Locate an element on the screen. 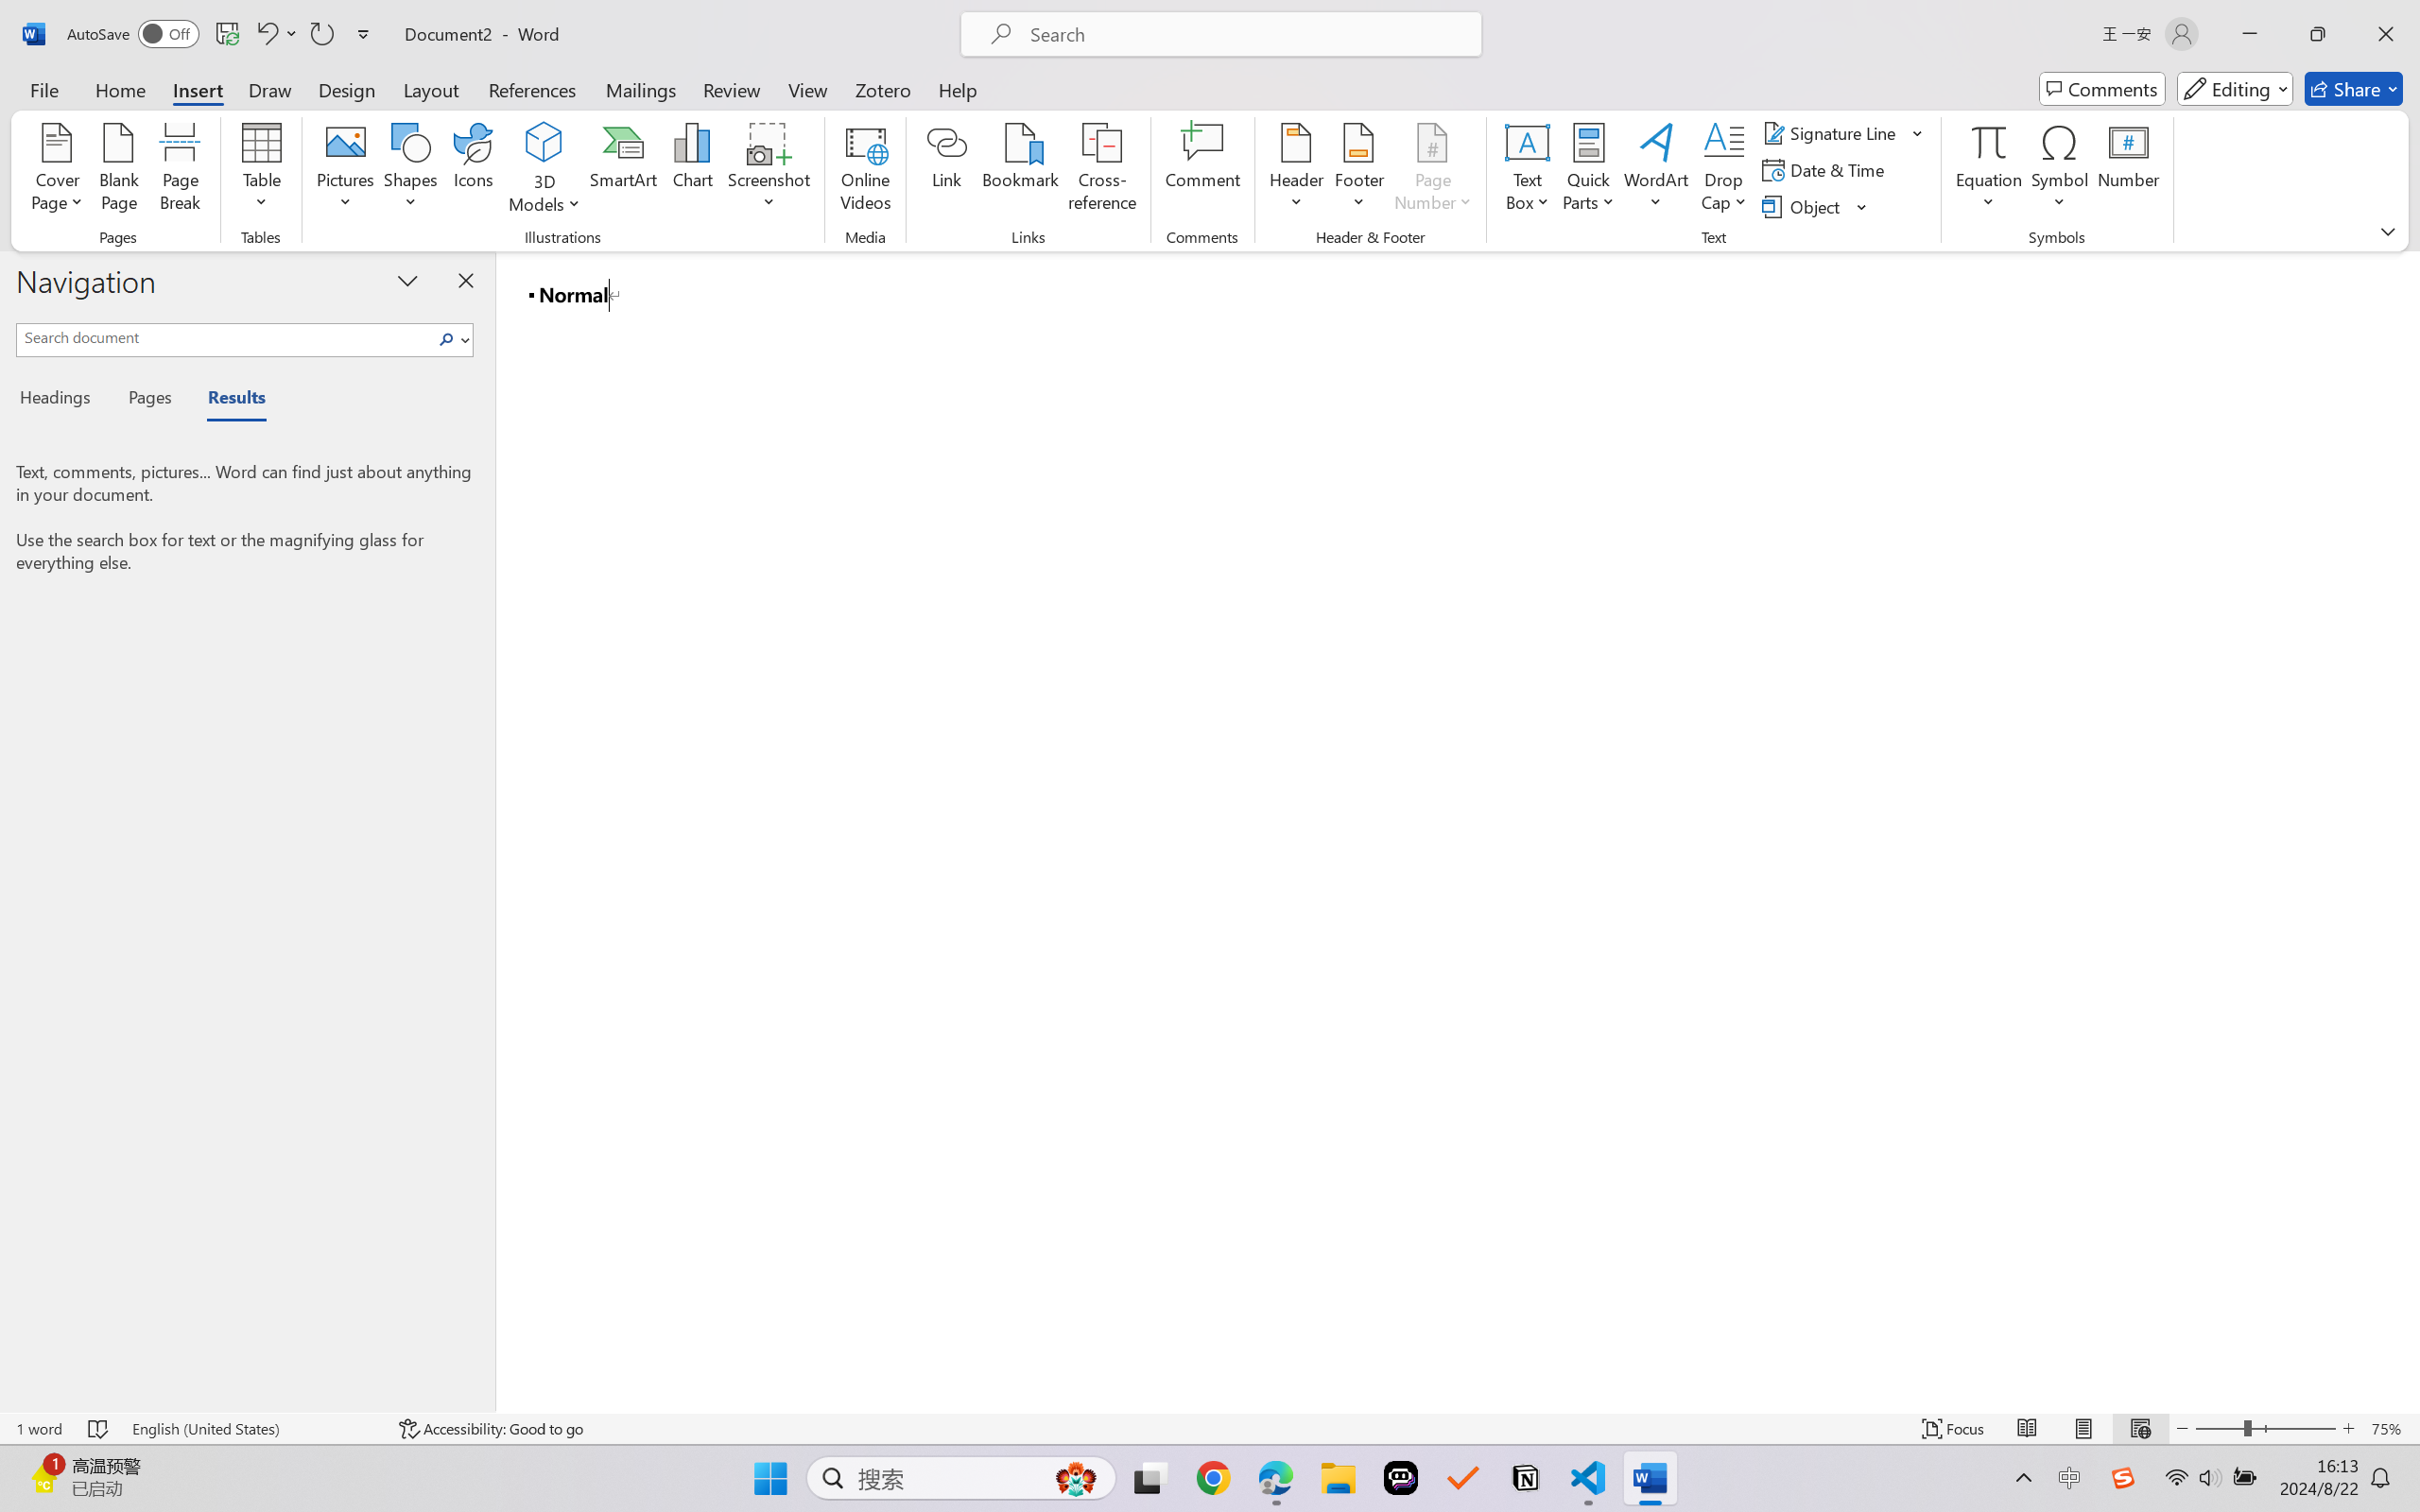 The image size is (2420, 1512). Quick Access Toolbar is located at coordinates (223, 34).